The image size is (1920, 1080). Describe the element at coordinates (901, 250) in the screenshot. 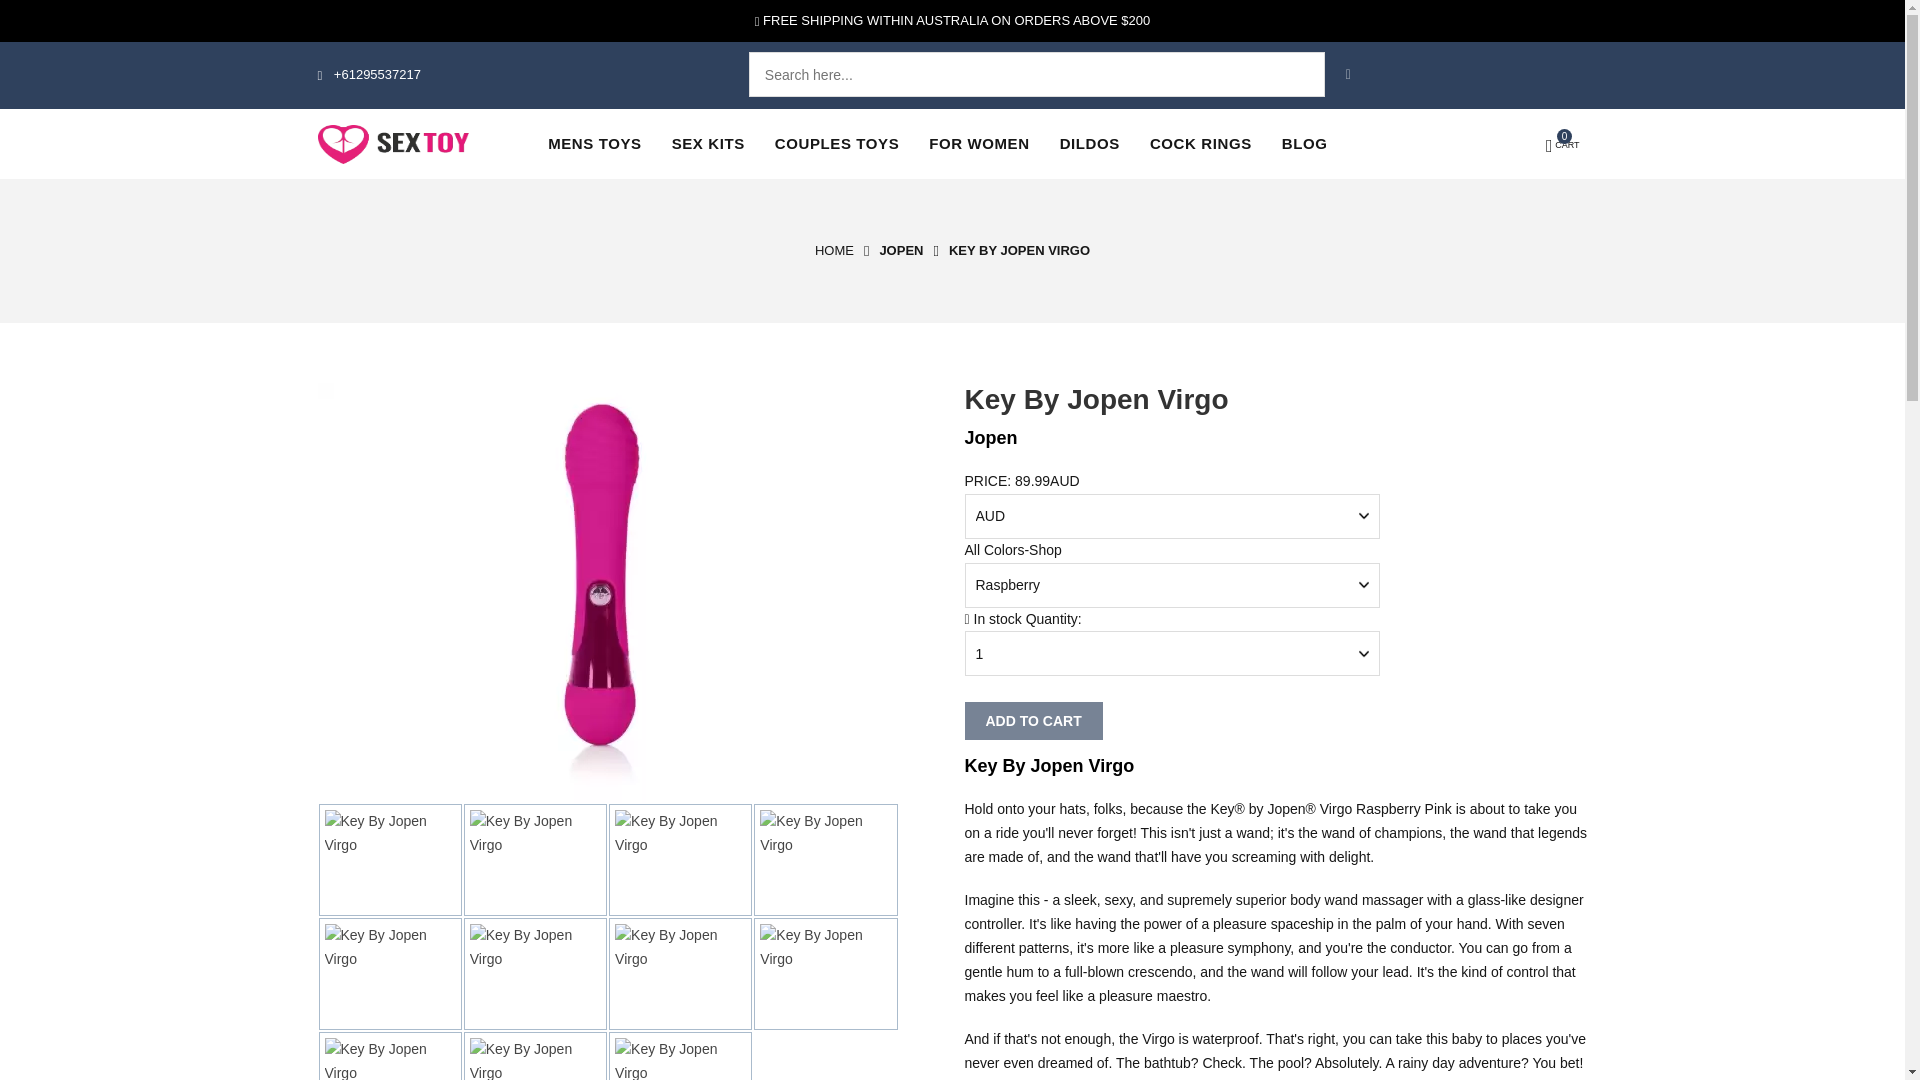

I see `JOPEN` at that location.